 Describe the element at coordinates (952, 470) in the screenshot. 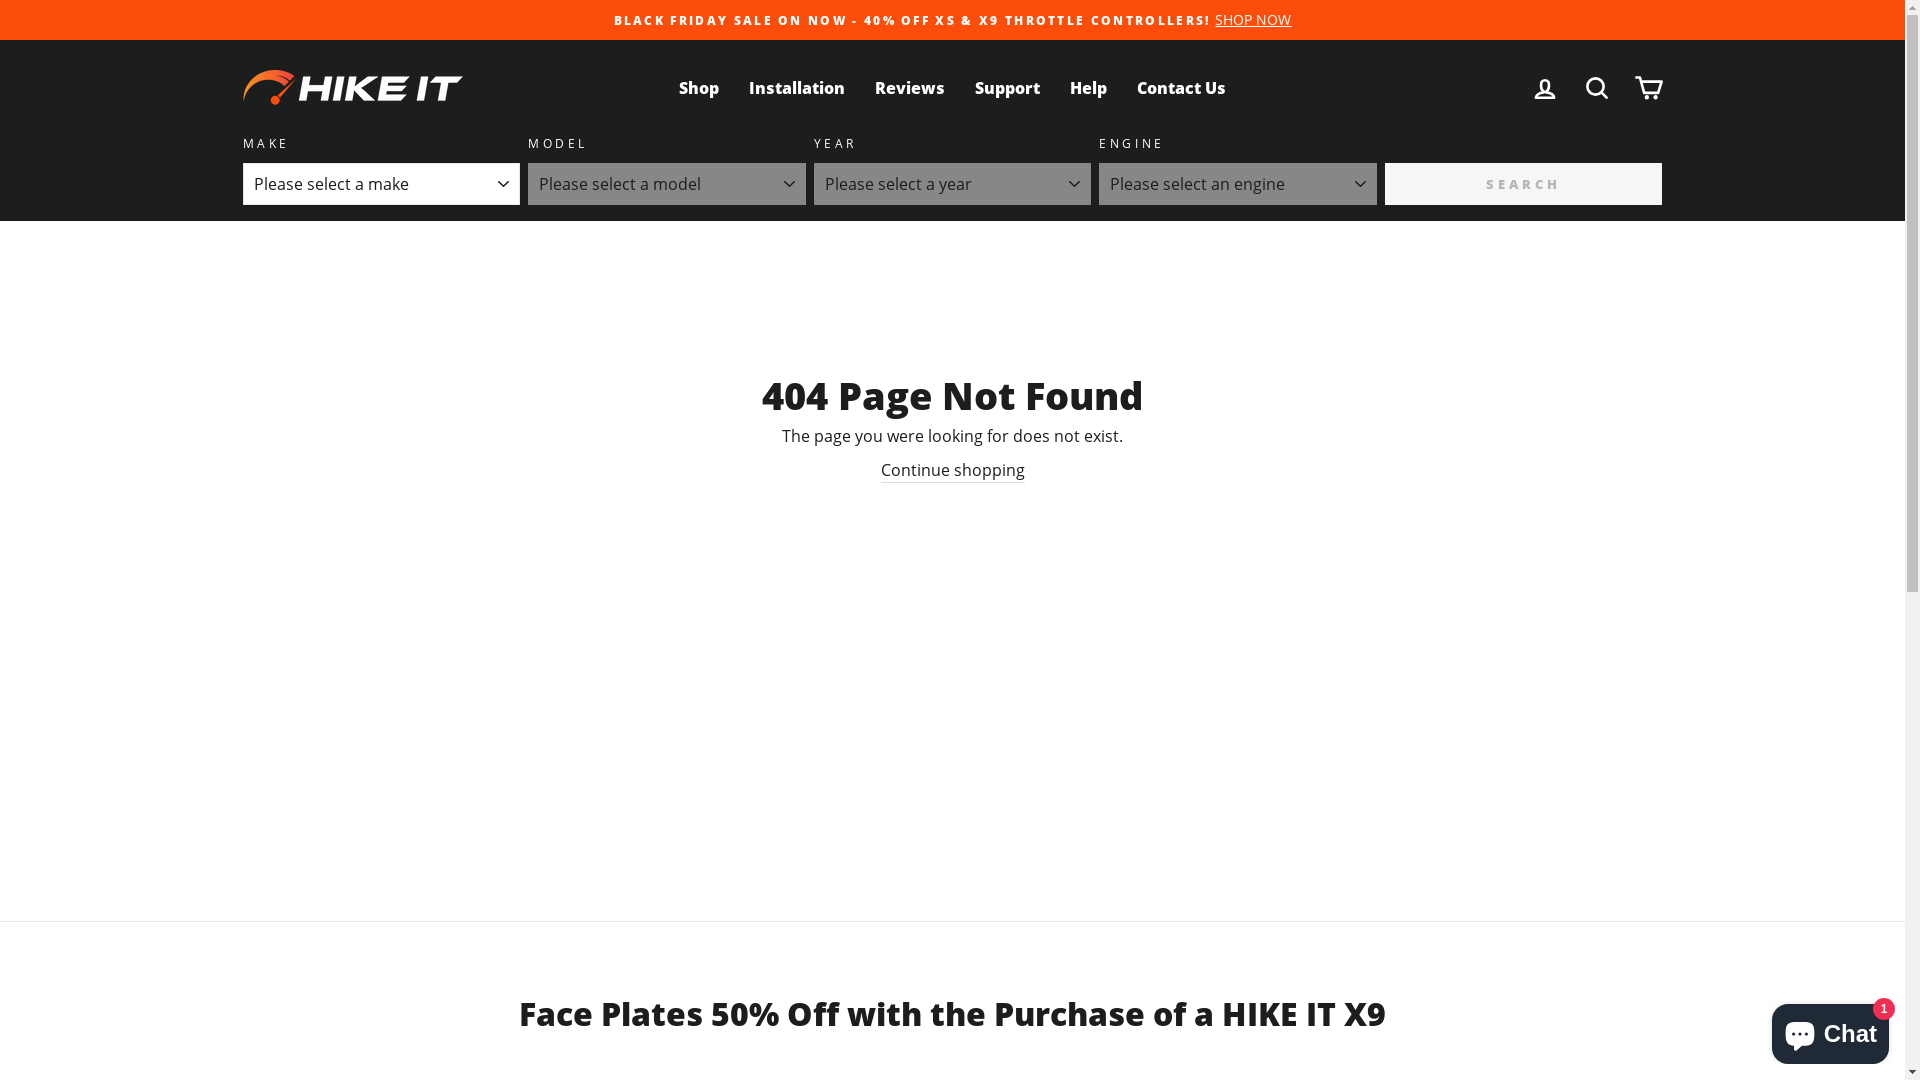

I see `Continue shopping` at that location.